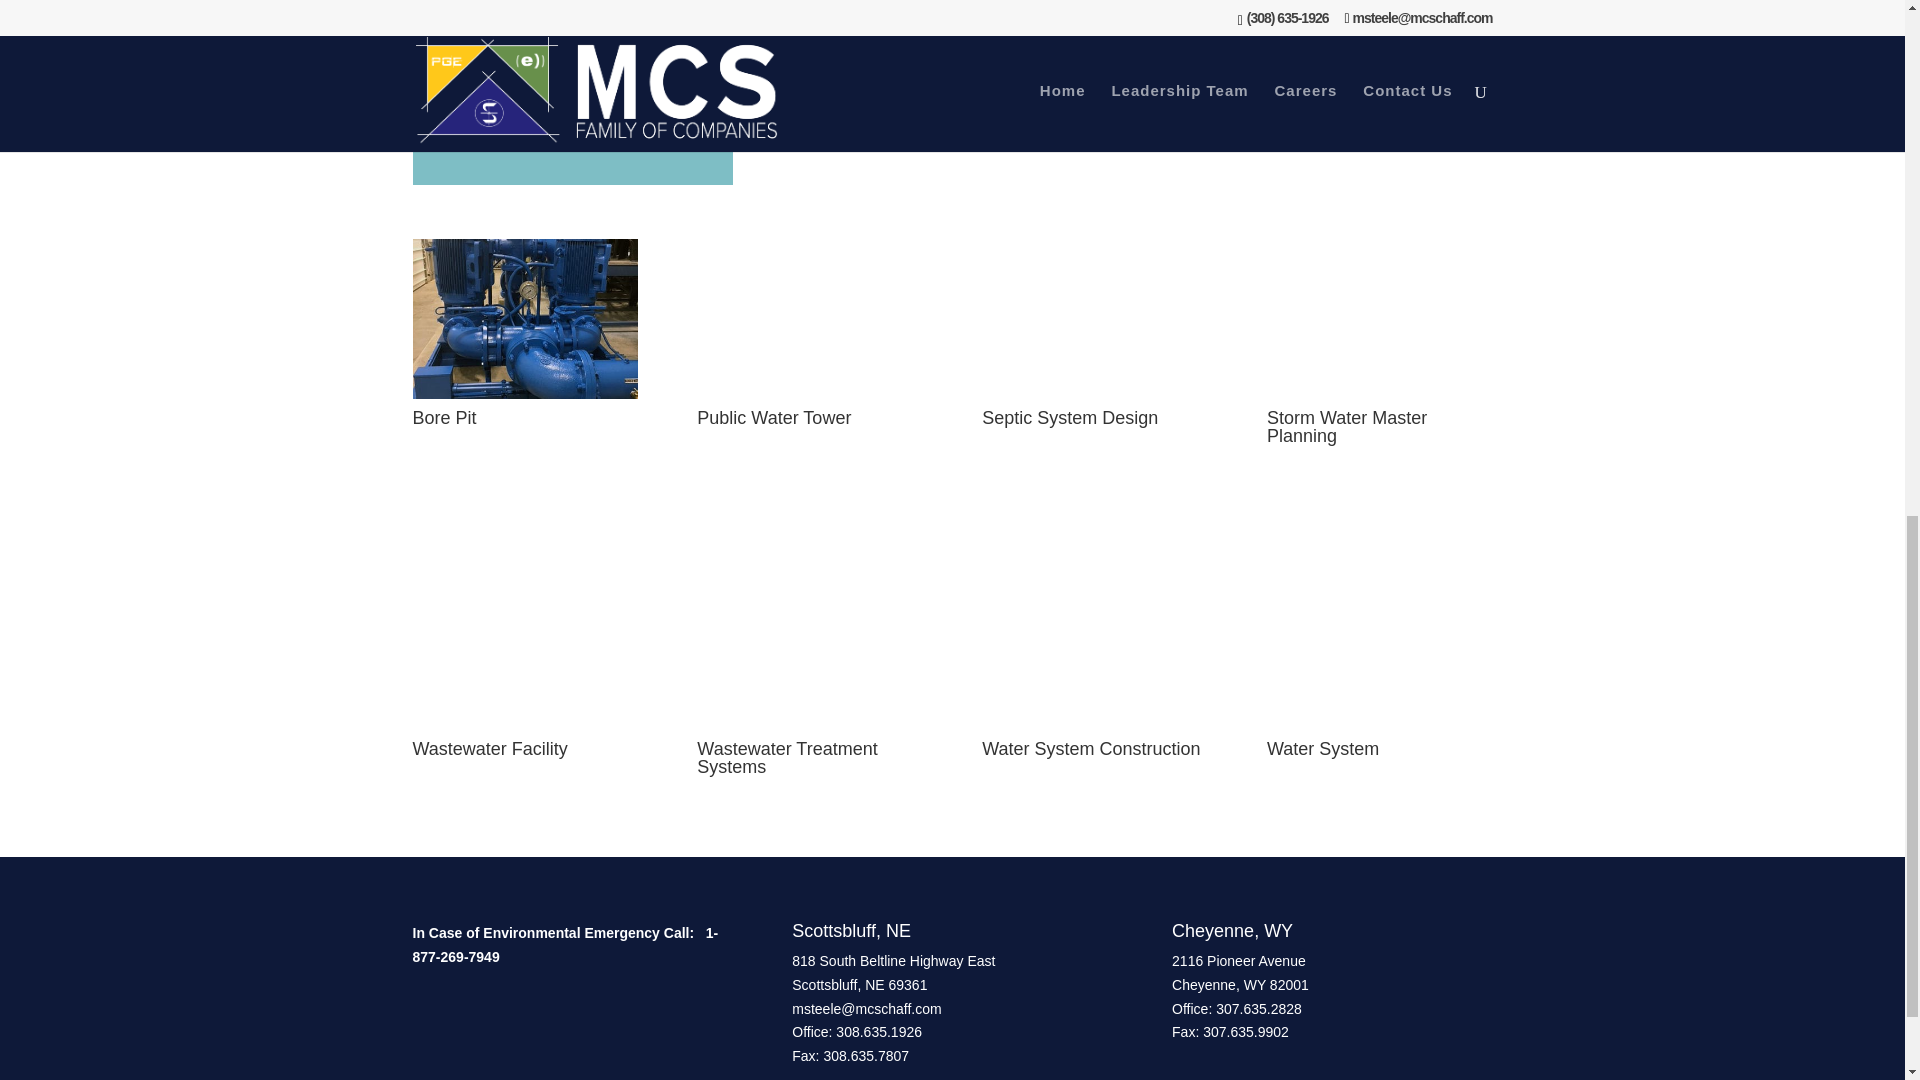 This screenshot has height=1080, width=1920. What do you see at coordinates (1379, 725) in the screenshot?
I see `Water System` at bounding box center [1379, 725].